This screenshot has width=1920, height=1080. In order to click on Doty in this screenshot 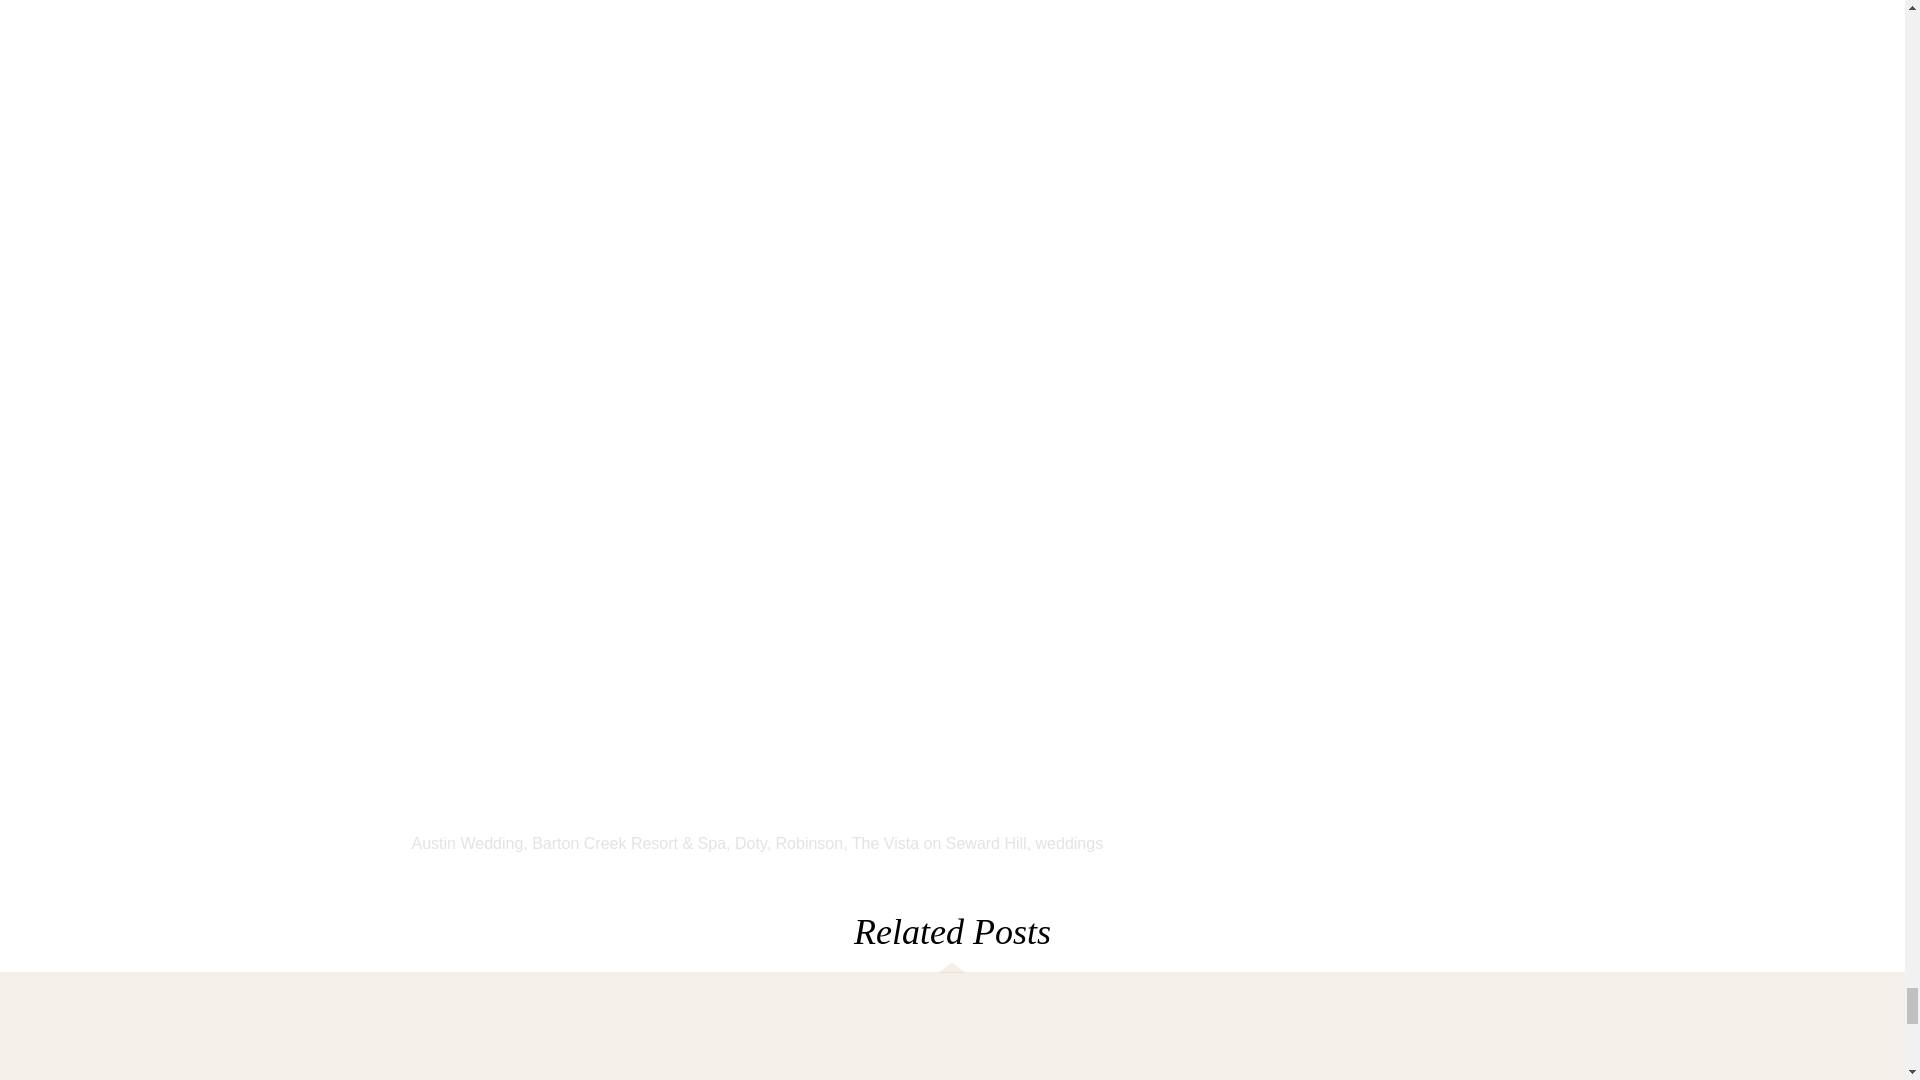, I will do `click(750, 843)`.